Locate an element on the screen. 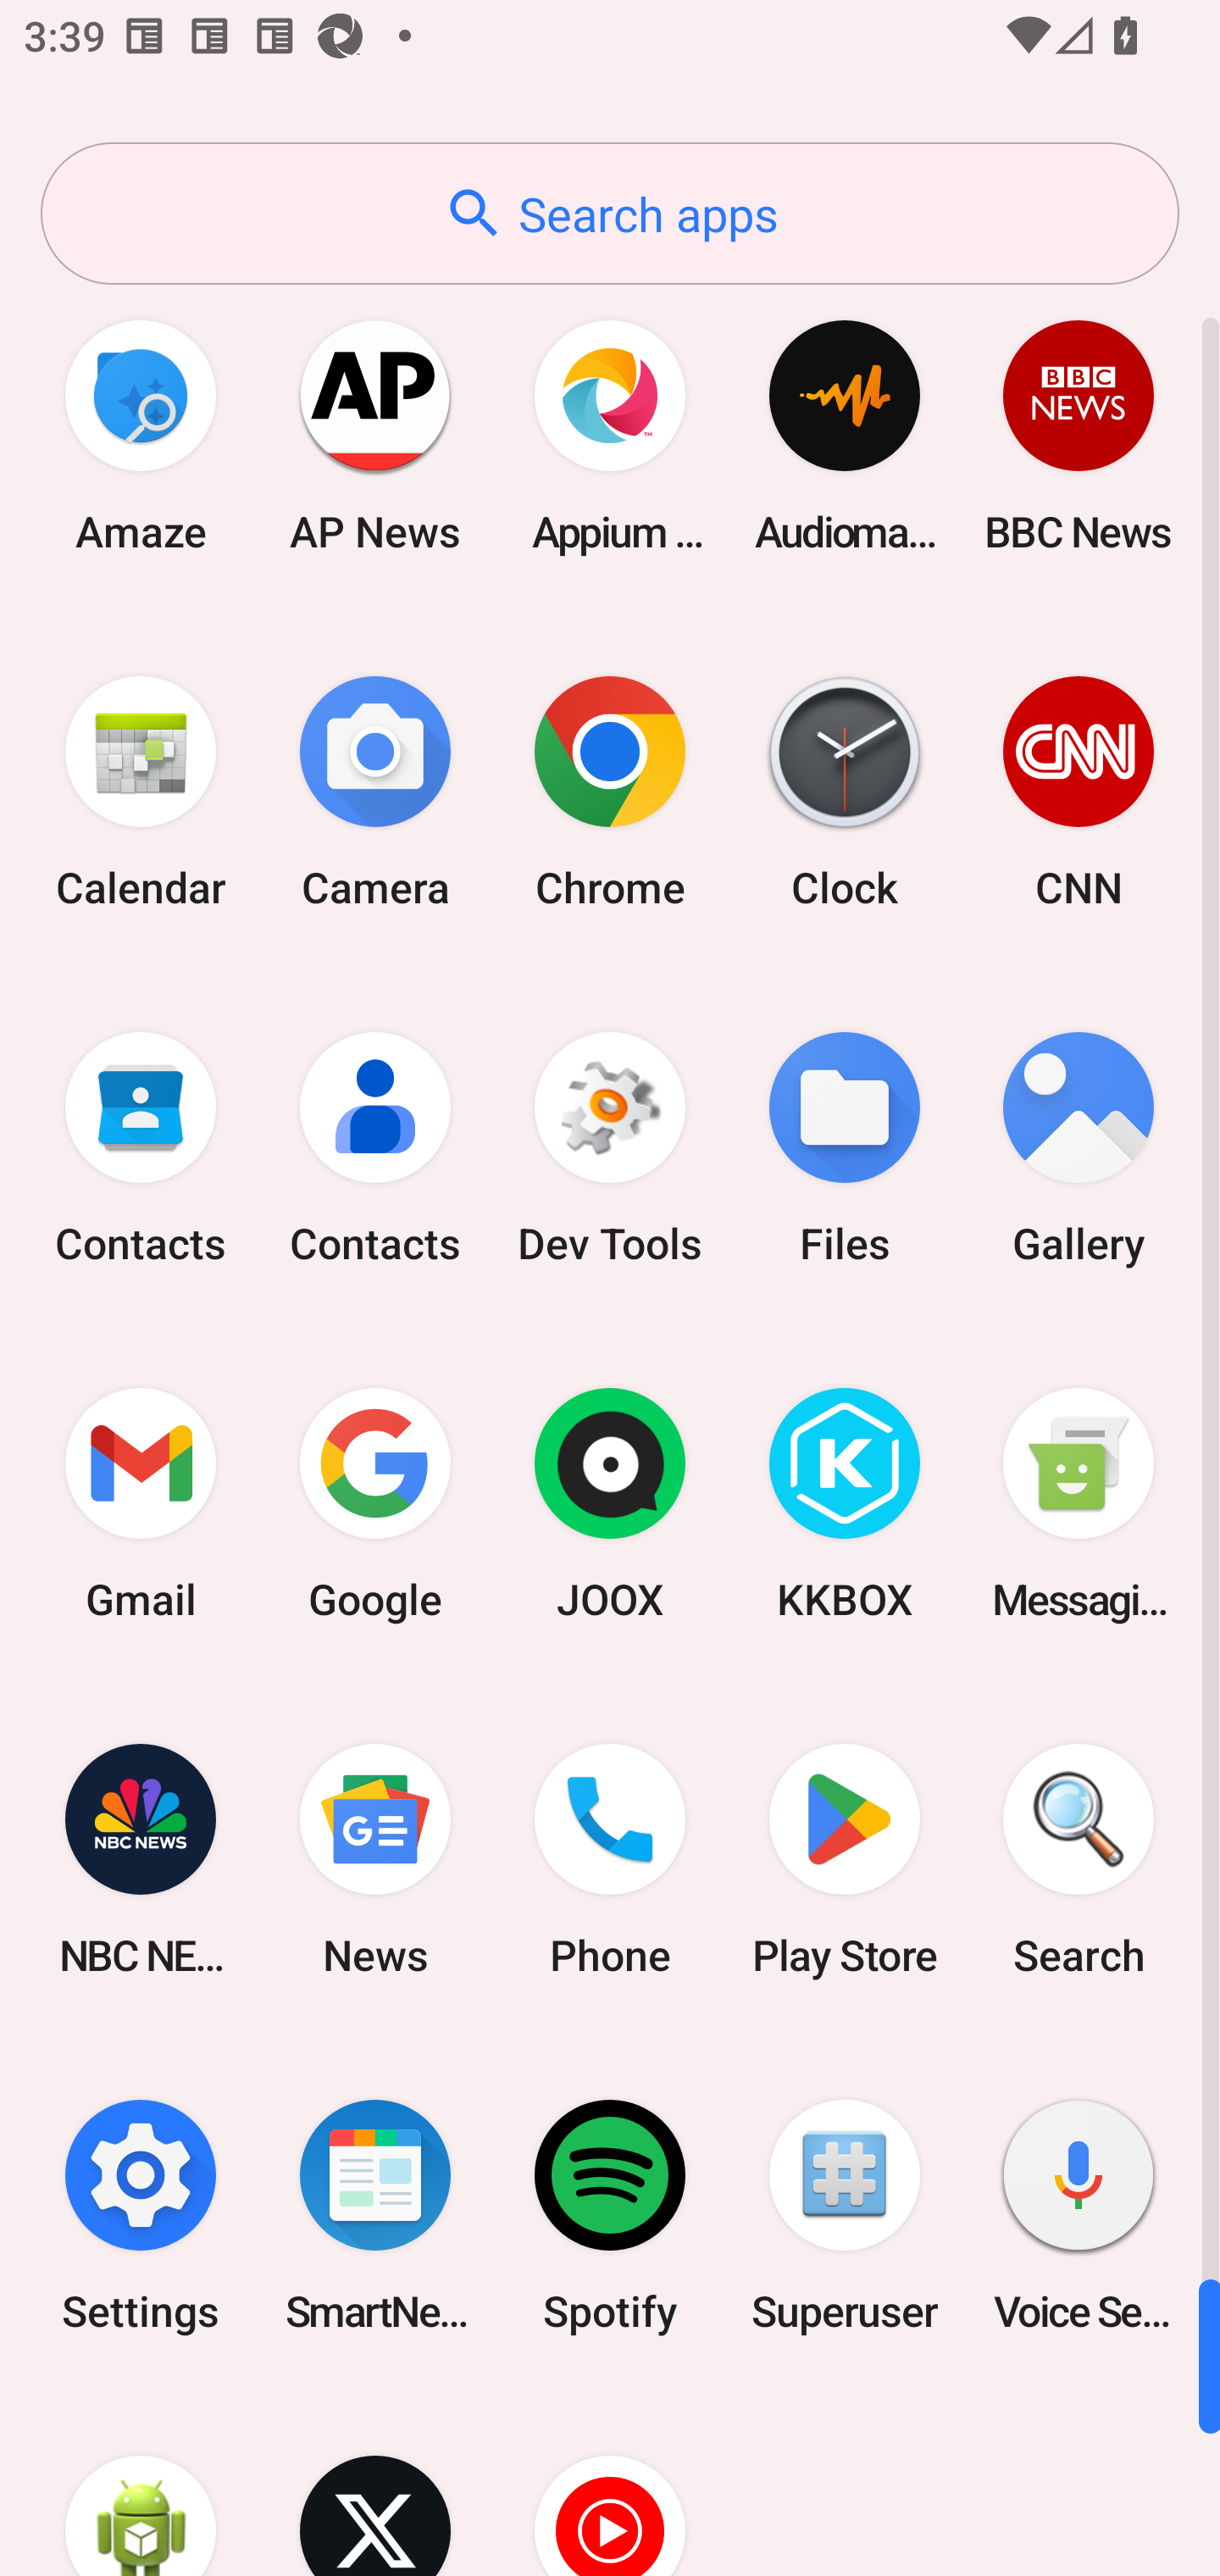 This screenshot has height=2576, width=1220. NBC NEWS is located at coordinates (141, 1859).